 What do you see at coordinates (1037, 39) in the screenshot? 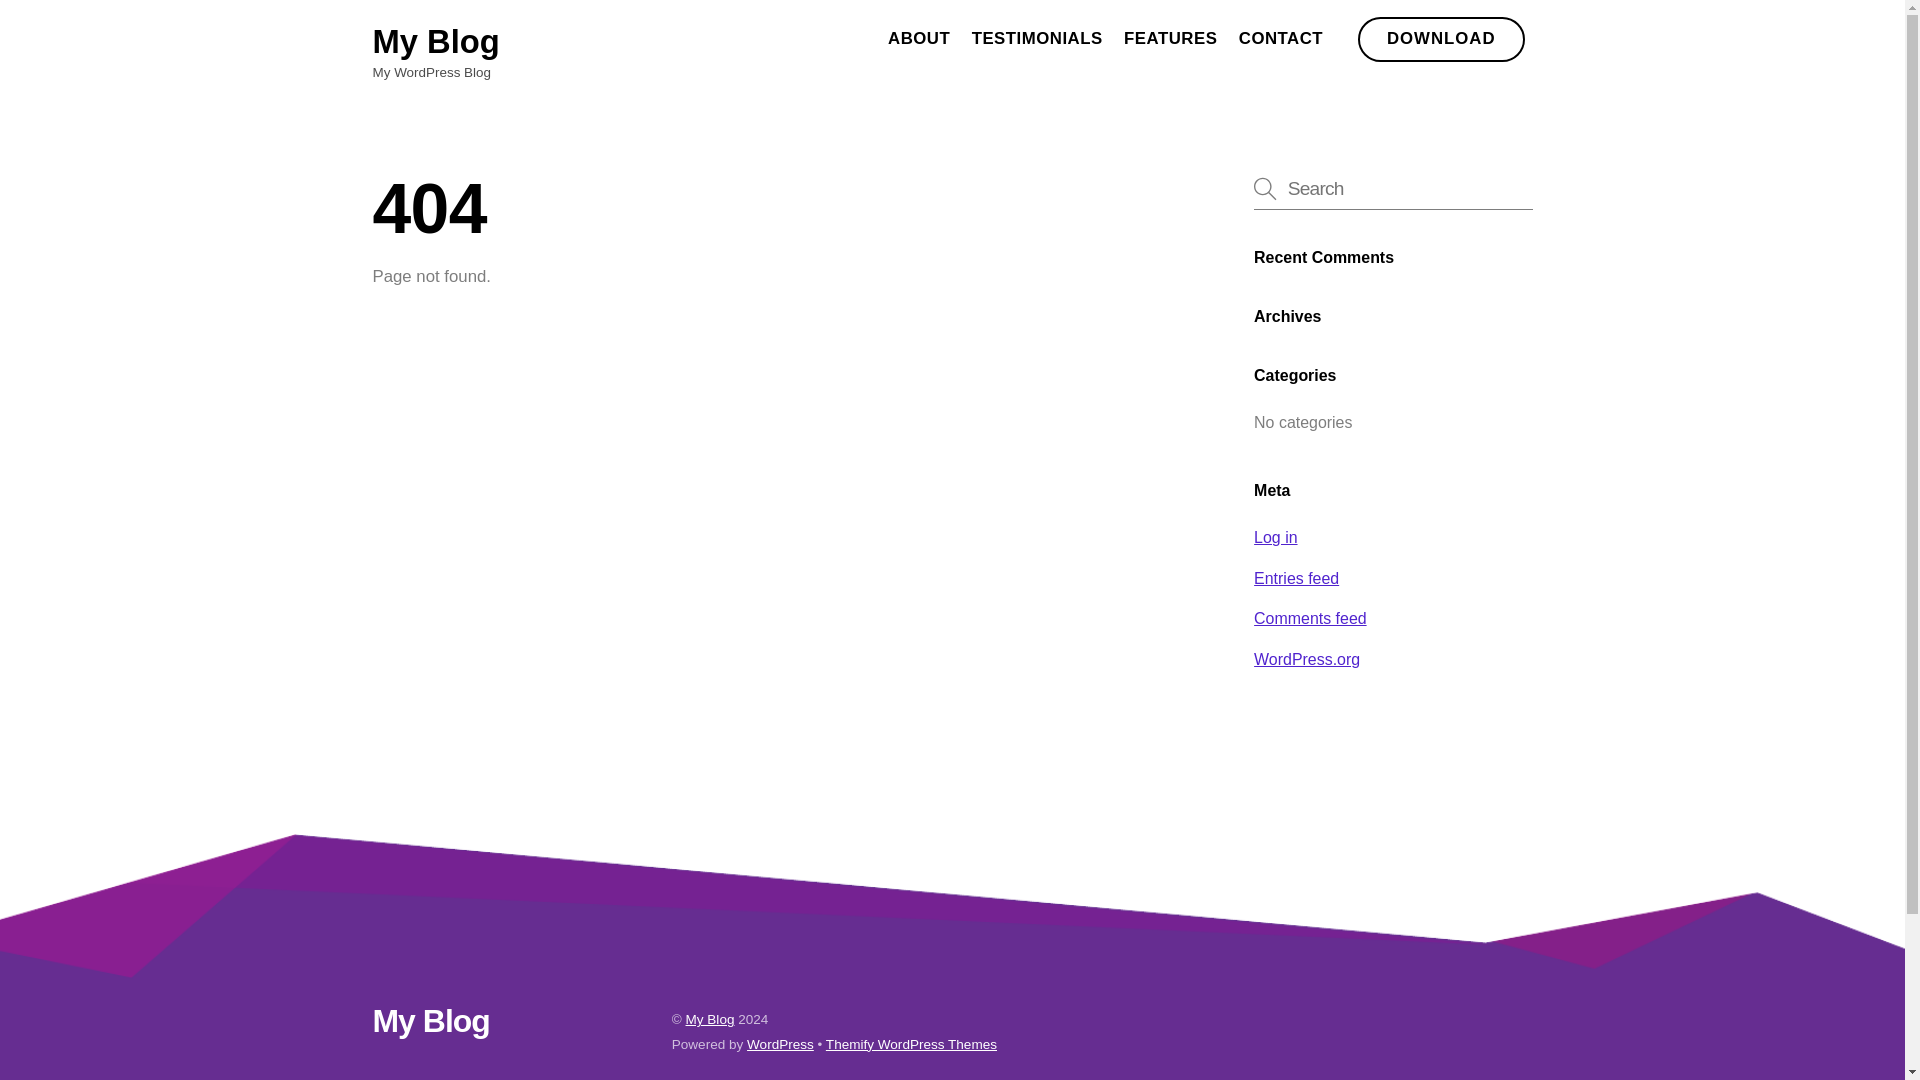
I see `My Blog` at bounding box center [1037, 39].